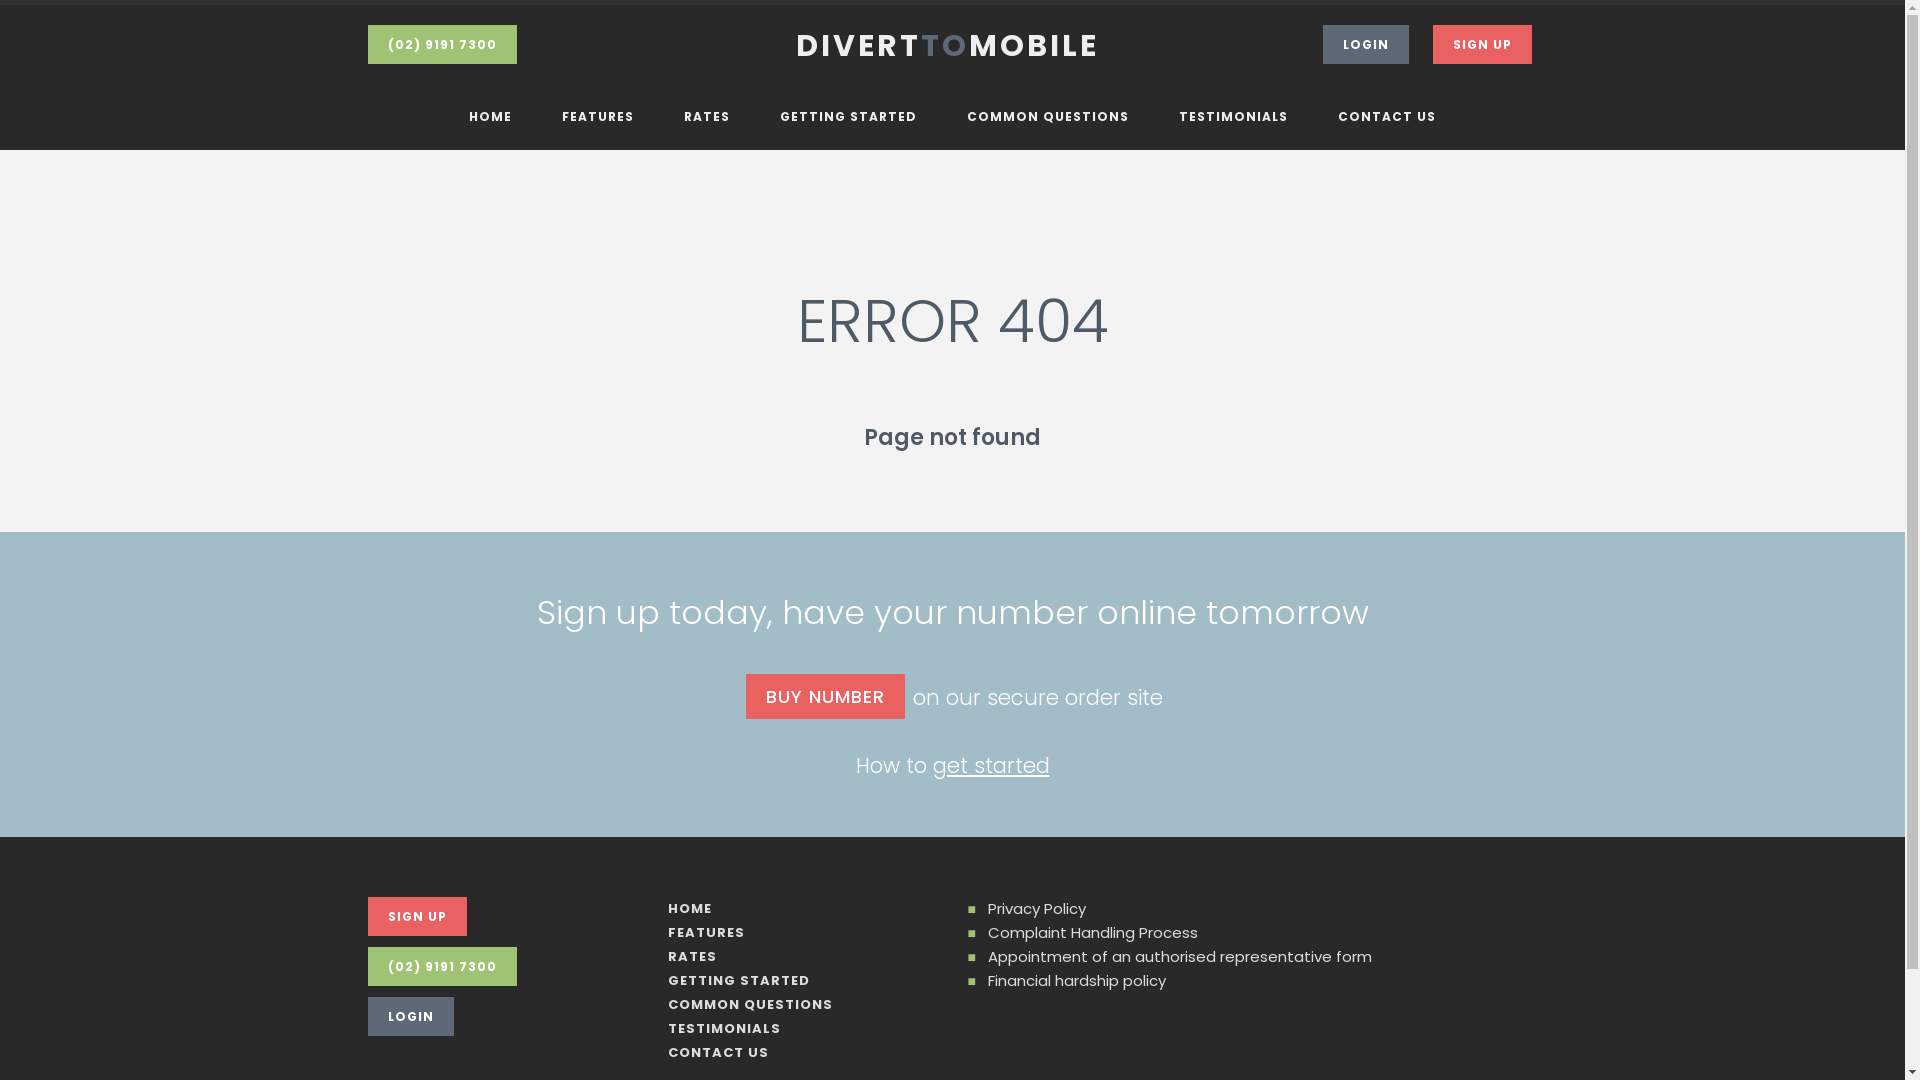 This screenshot has width=1920, height=1080. What do you see at coordinates (706, 932) in the screenshot?
I see `FEATURES` at bounding box center [706, 932].